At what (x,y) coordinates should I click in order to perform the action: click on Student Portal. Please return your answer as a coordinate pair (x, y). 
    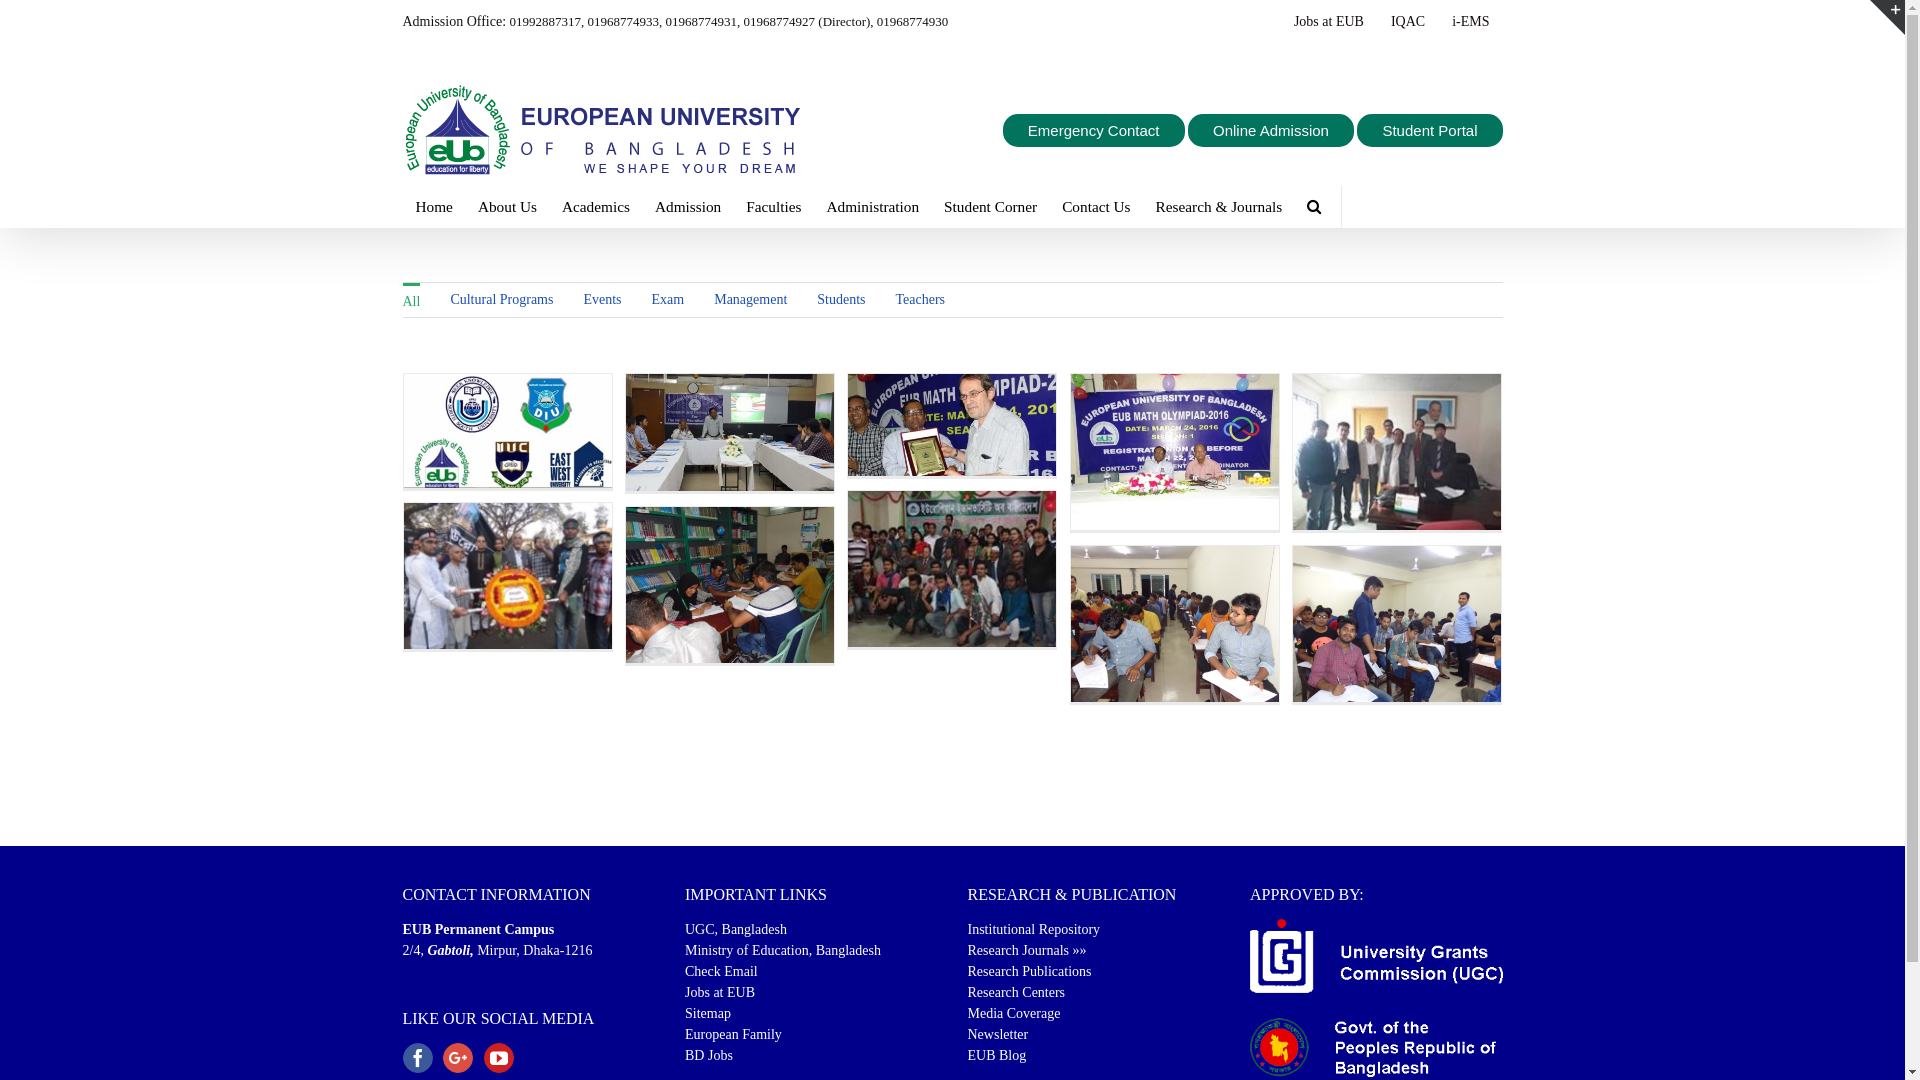
    Looking at the image, I should click on (1432, 130).